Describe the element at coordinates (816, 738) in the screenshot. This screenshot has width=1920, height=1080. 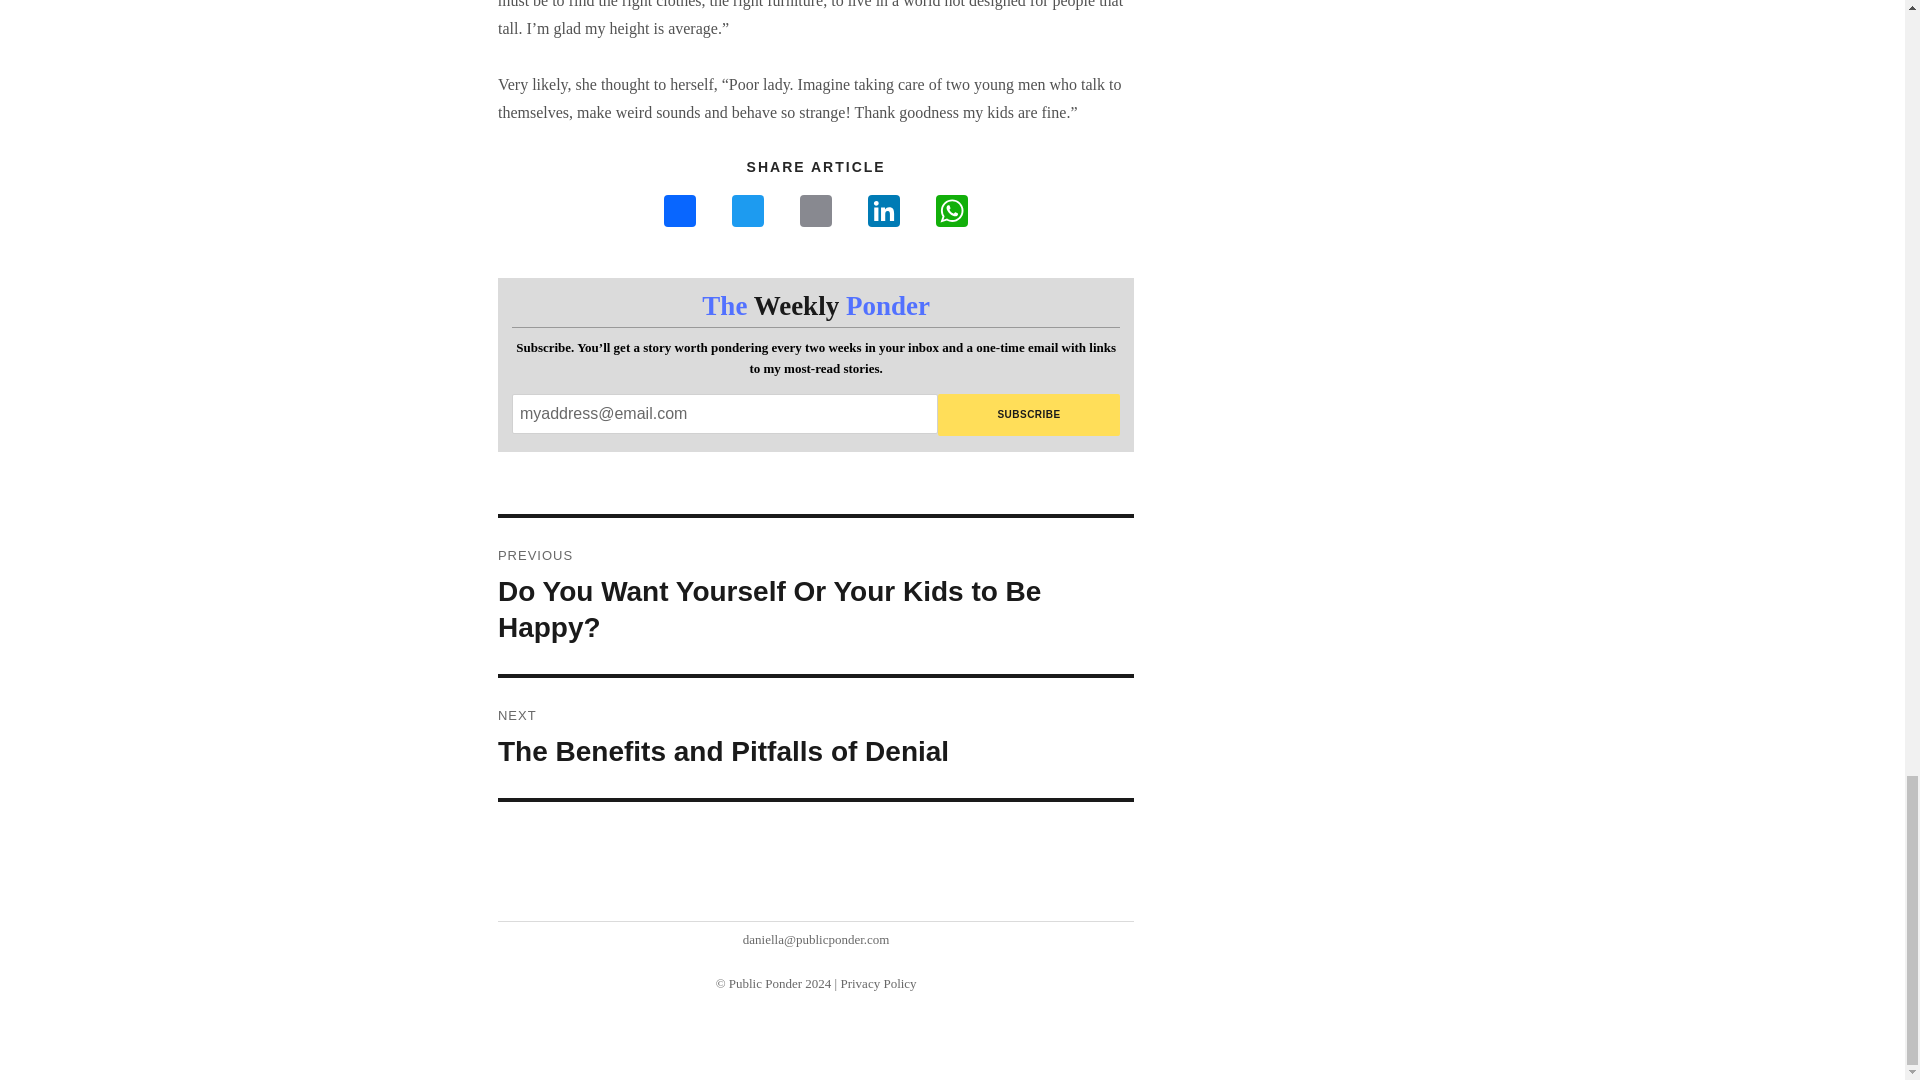
I see `Subscribe` at that location.